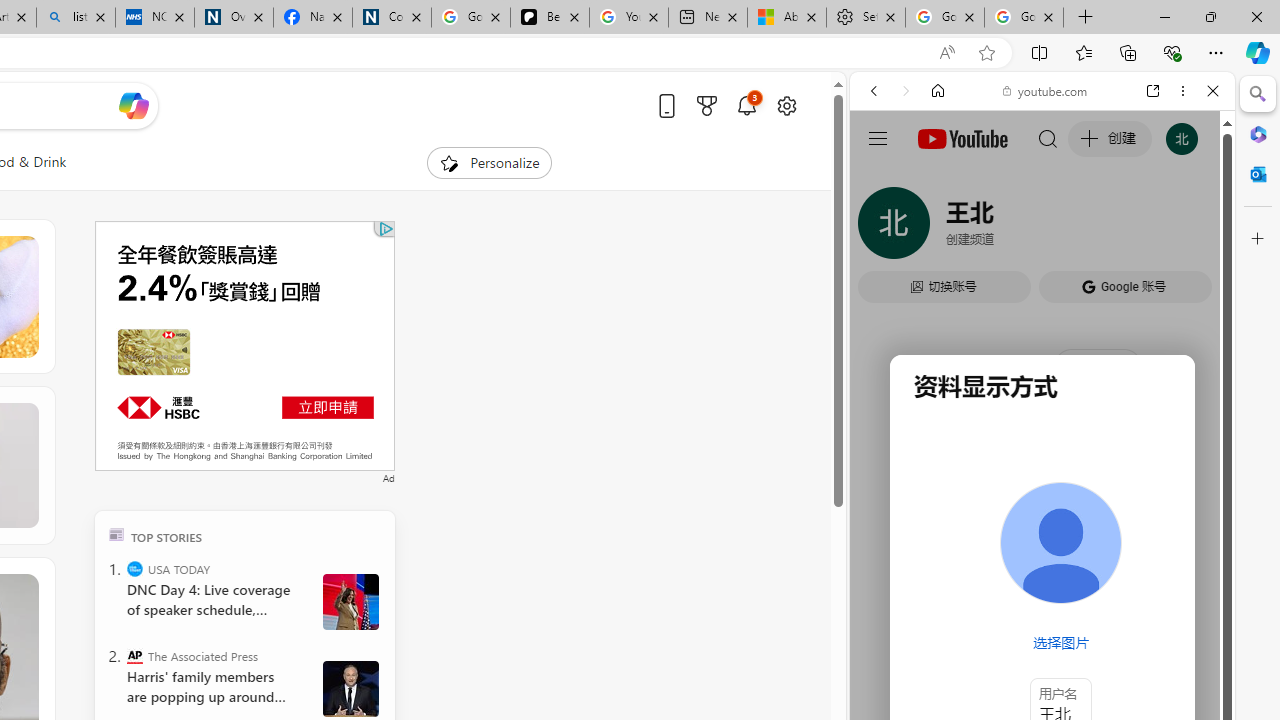  What do you see at coordinates (386, 228) in the screenshot?
I see `Class: qc-adchoices-icon` at bounding box center [386, 228].